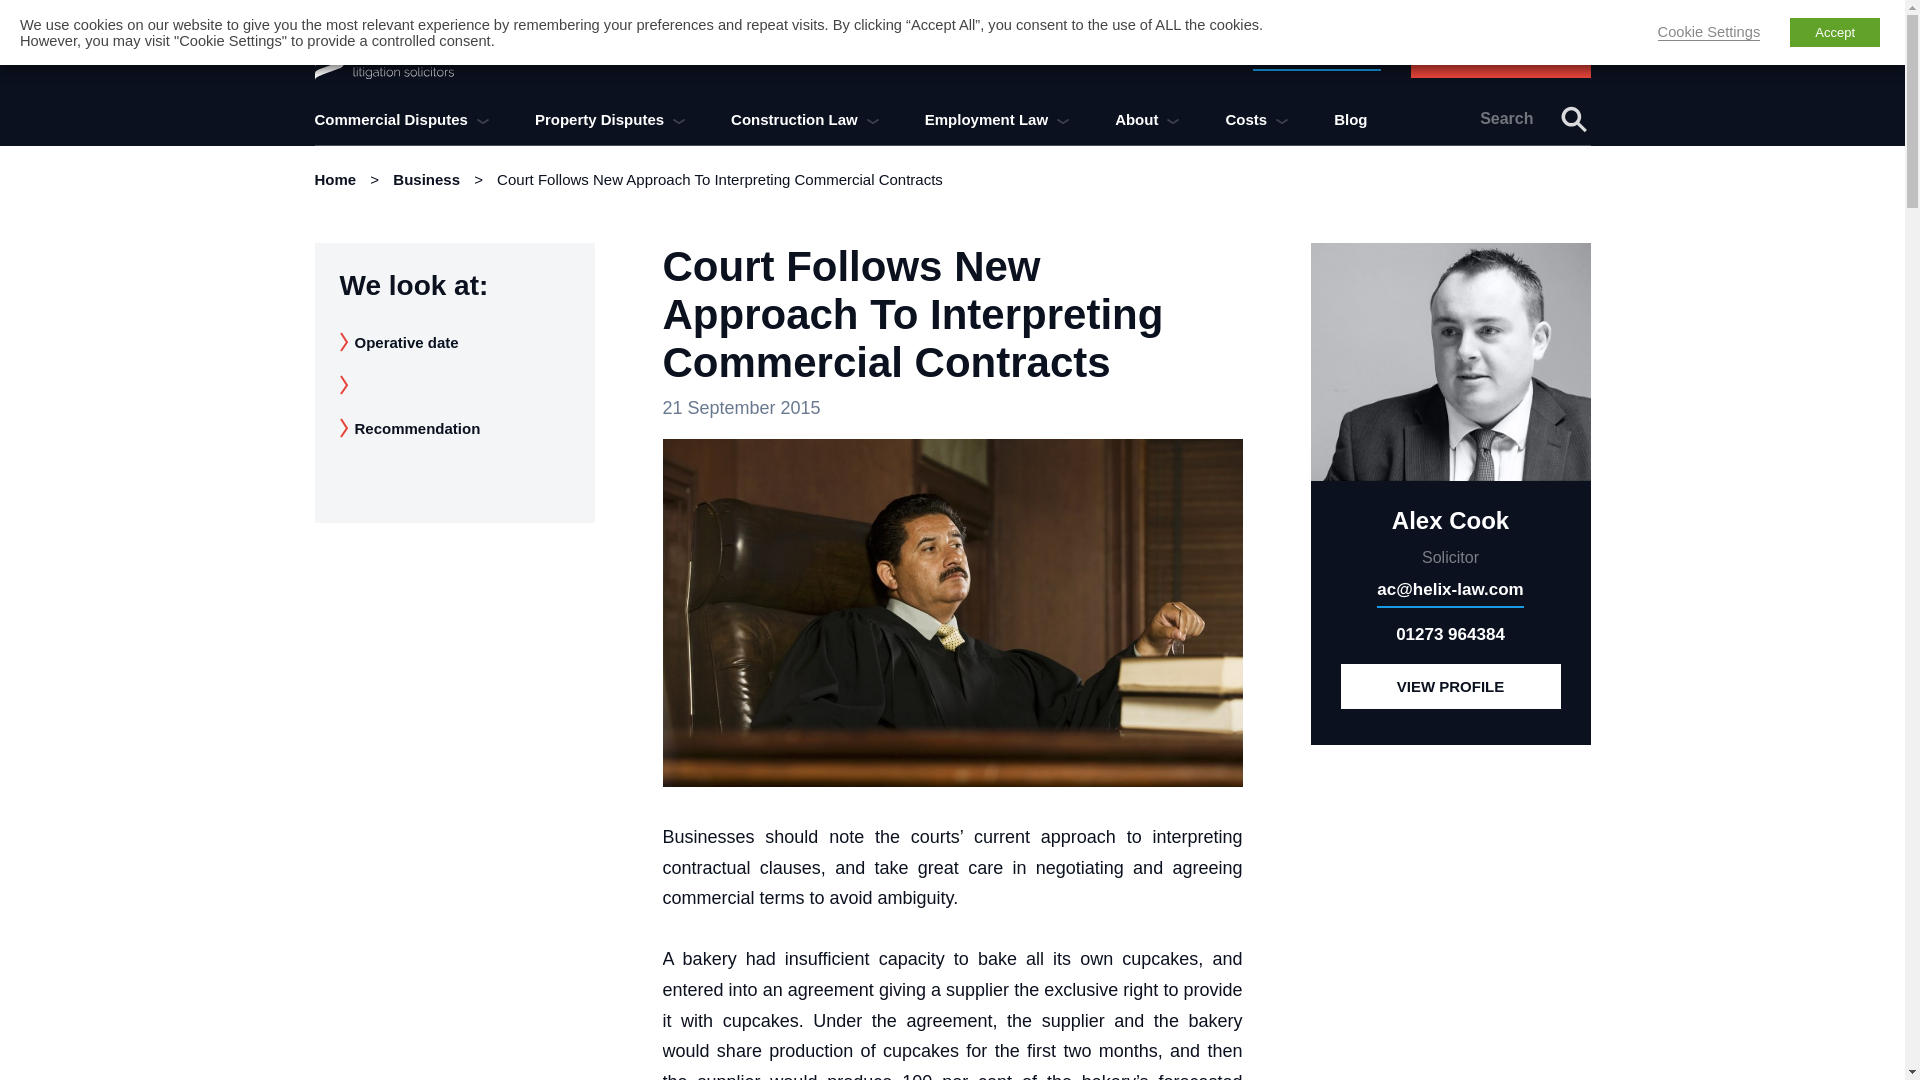  Describe the element at coordinates (1316, 54) in the screenshot. I see `01273 964384` at that location.